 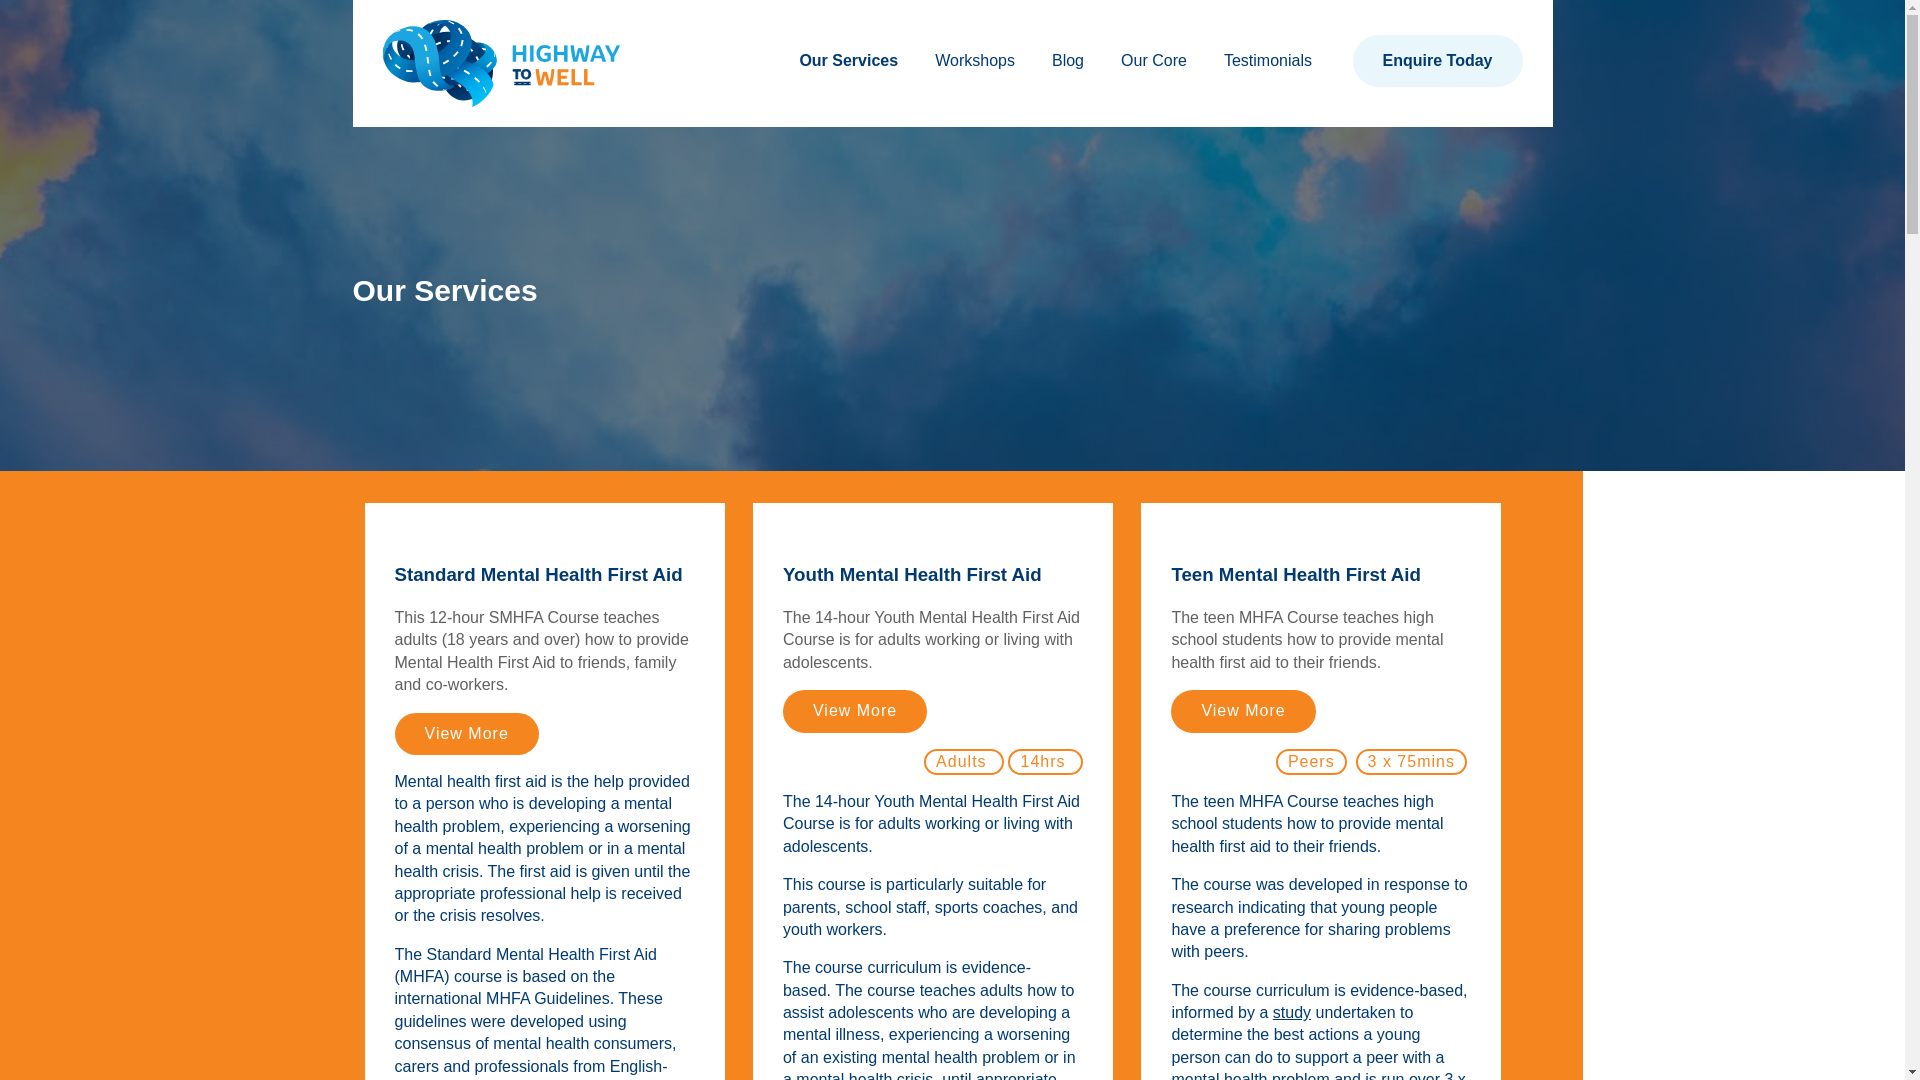 I want to click on Blog, so click(x=1063, y=61).